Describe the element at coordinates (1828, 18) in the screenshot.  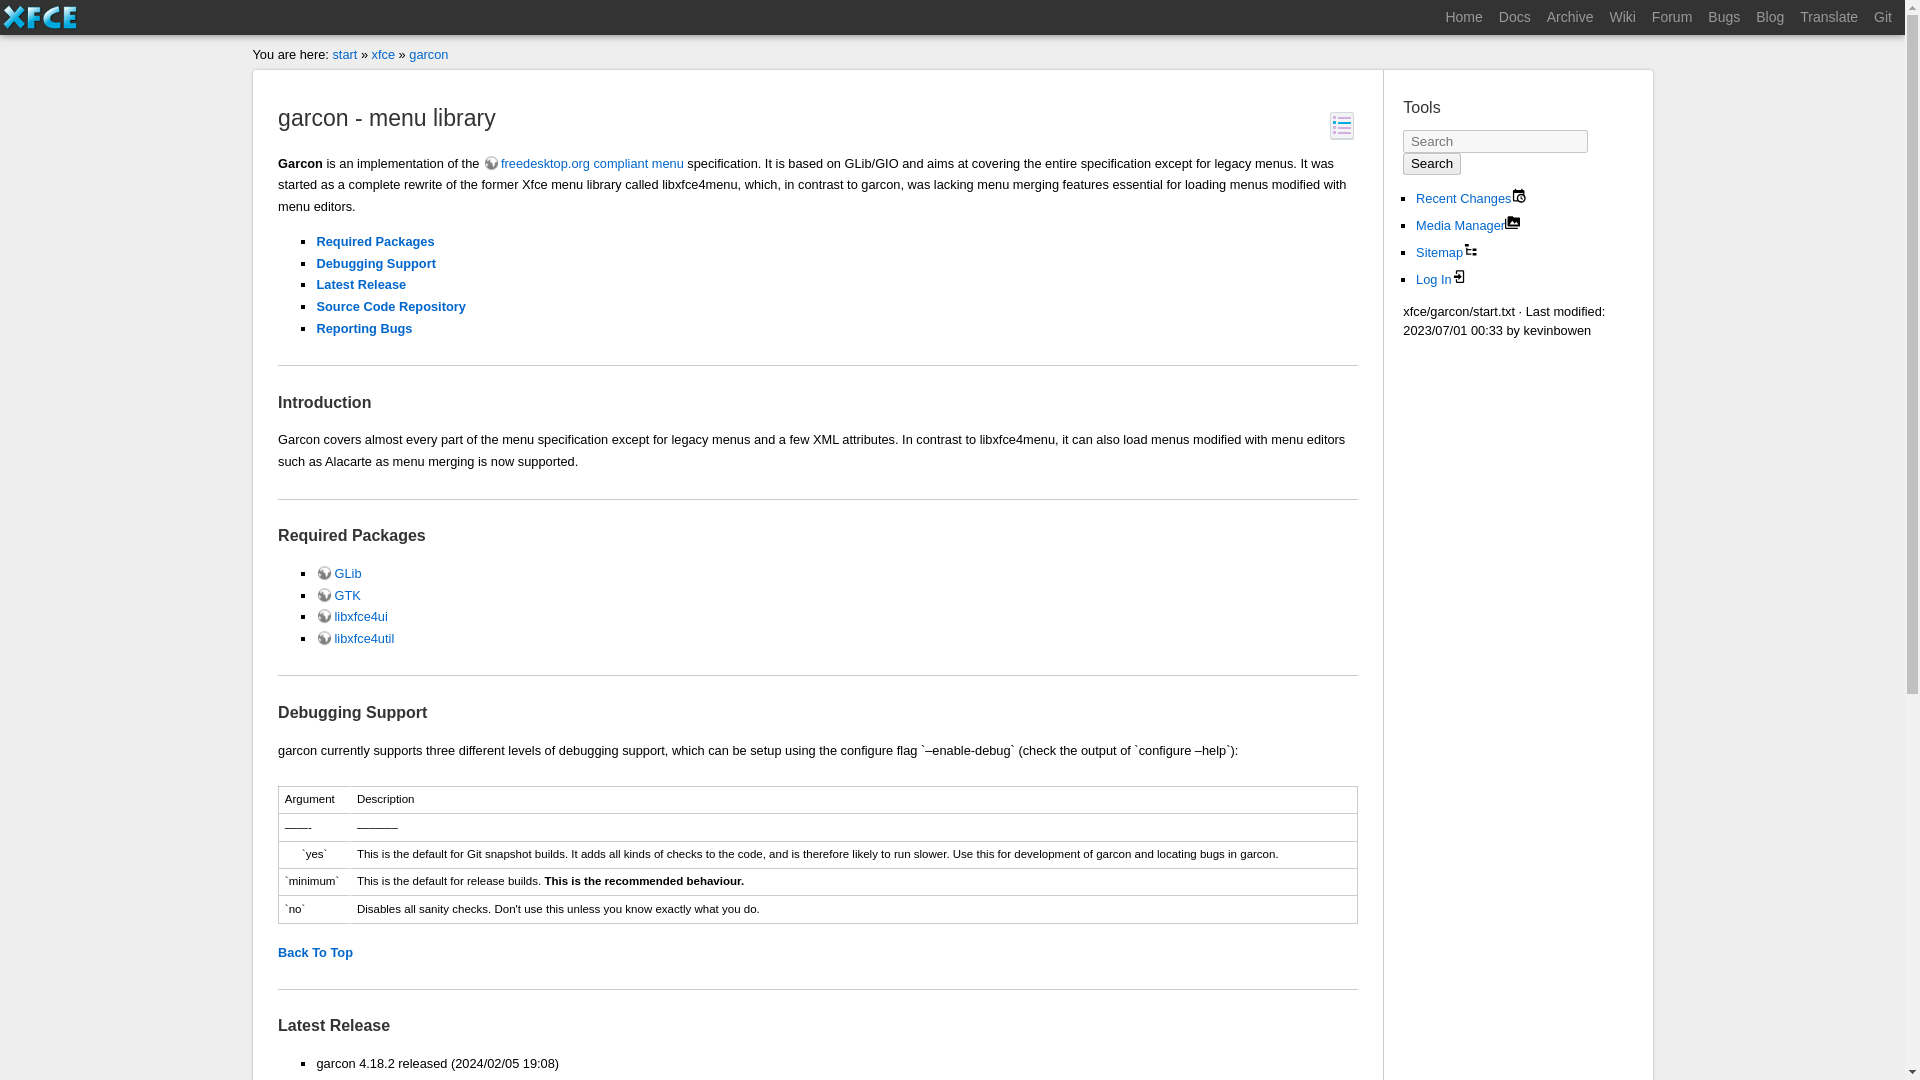
I see `Help translating the Xfce project` at that location.